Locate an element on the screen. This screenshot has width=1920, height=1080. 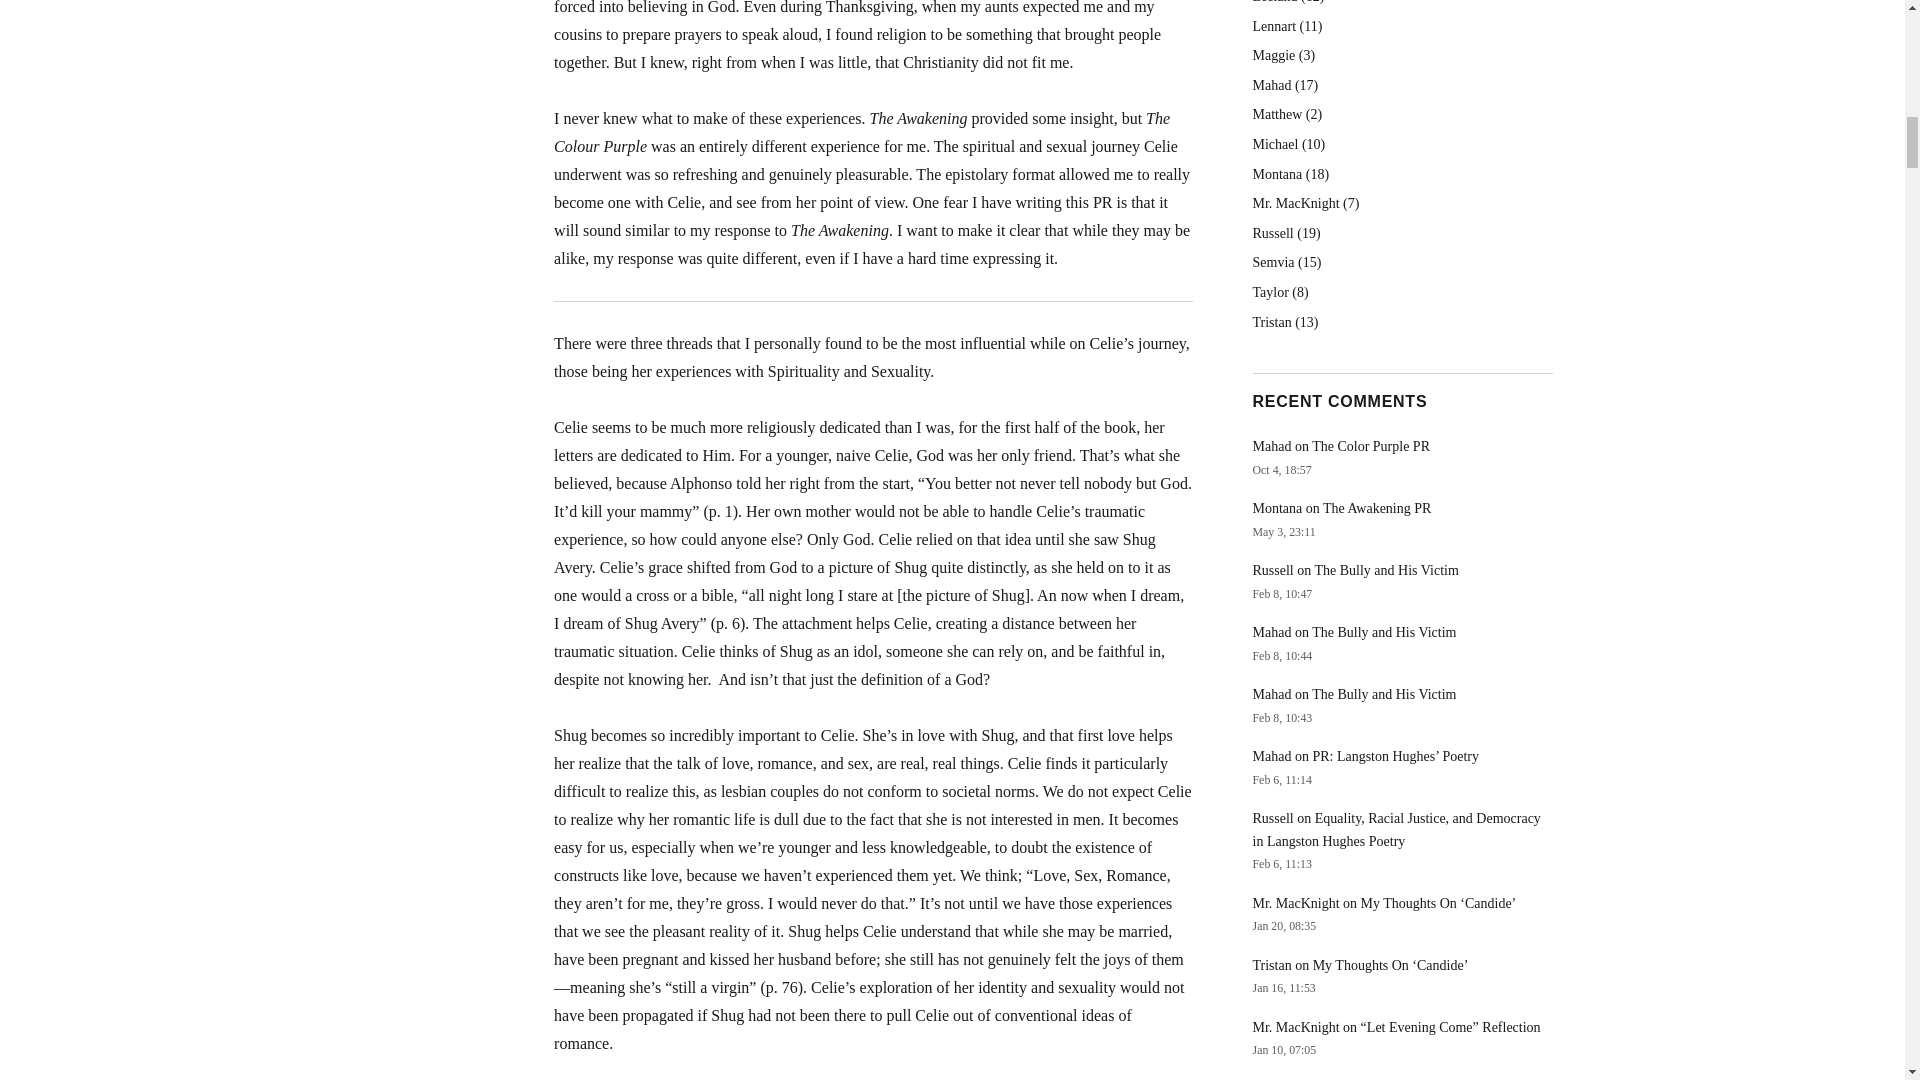
Posts by Lennart is located at coordinates (1274, 26).